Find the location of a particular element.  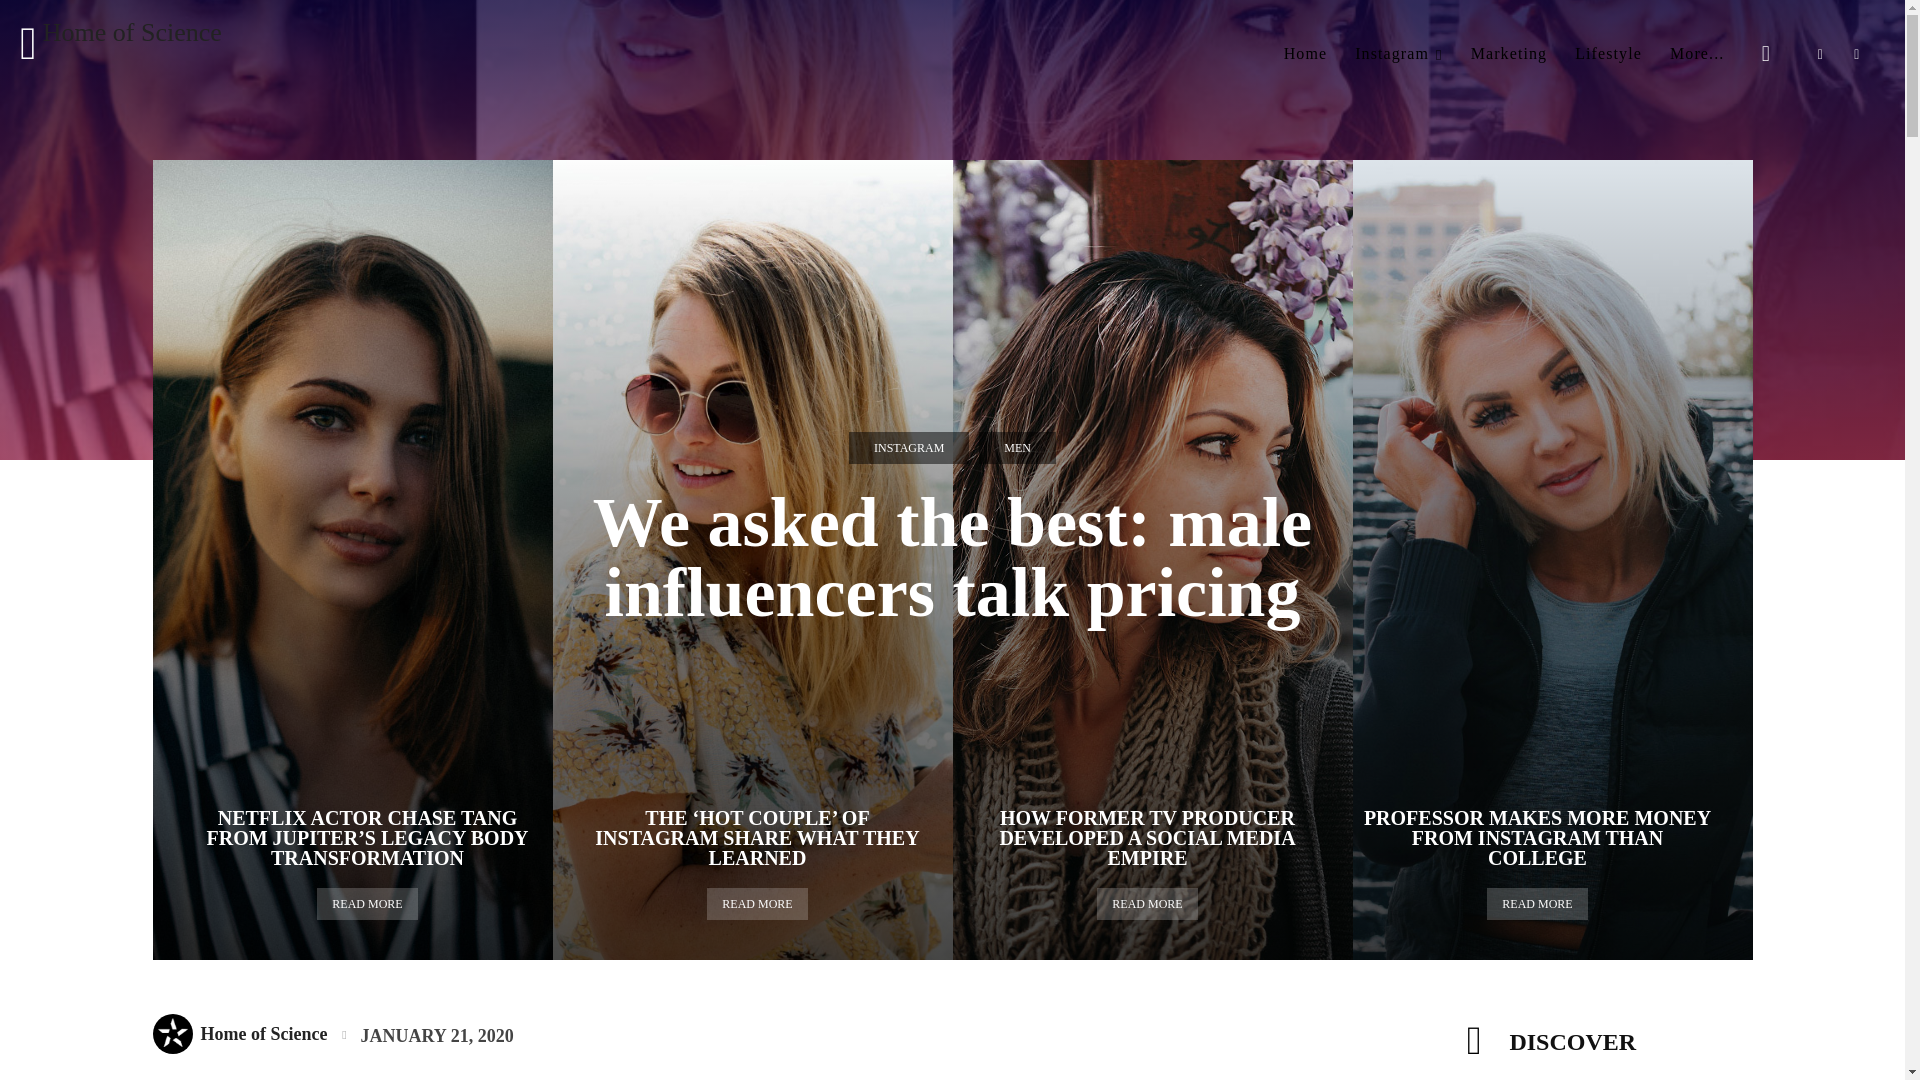

Instagram is located at coordinates (1398, 54).